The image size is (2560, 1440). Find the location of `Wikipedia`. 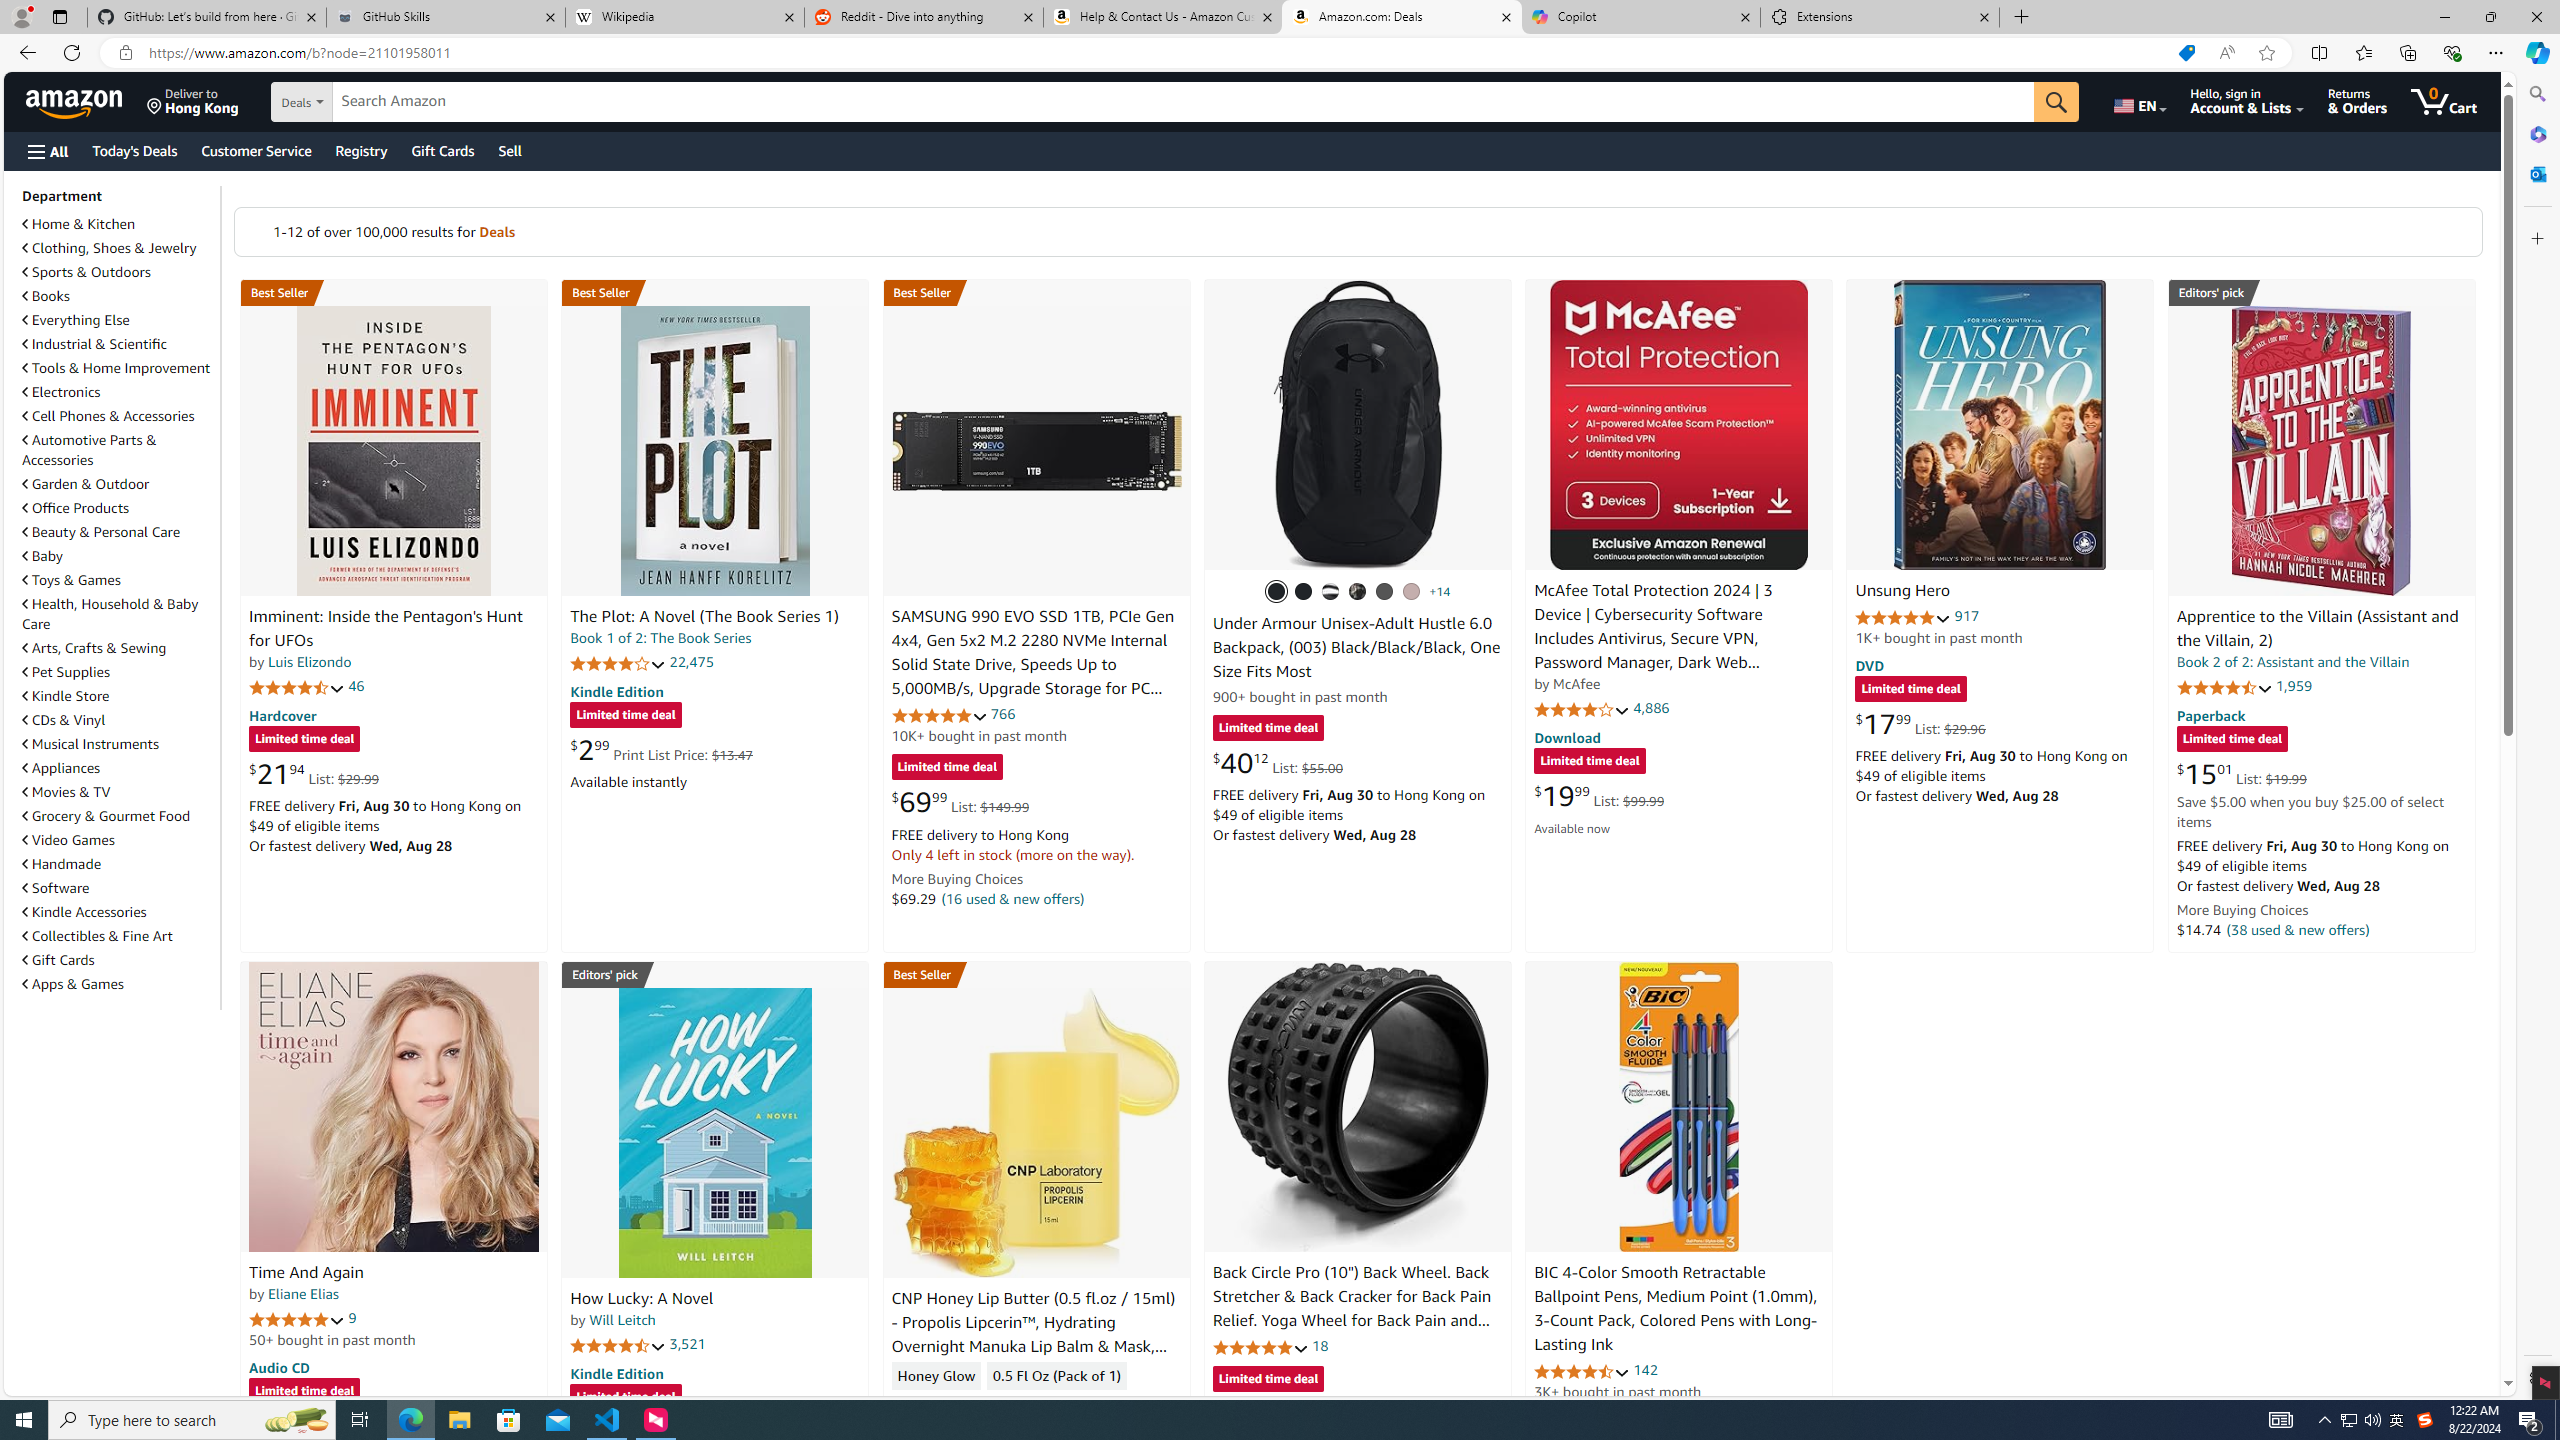

Wikipedia is located at coordinates (686, 17).